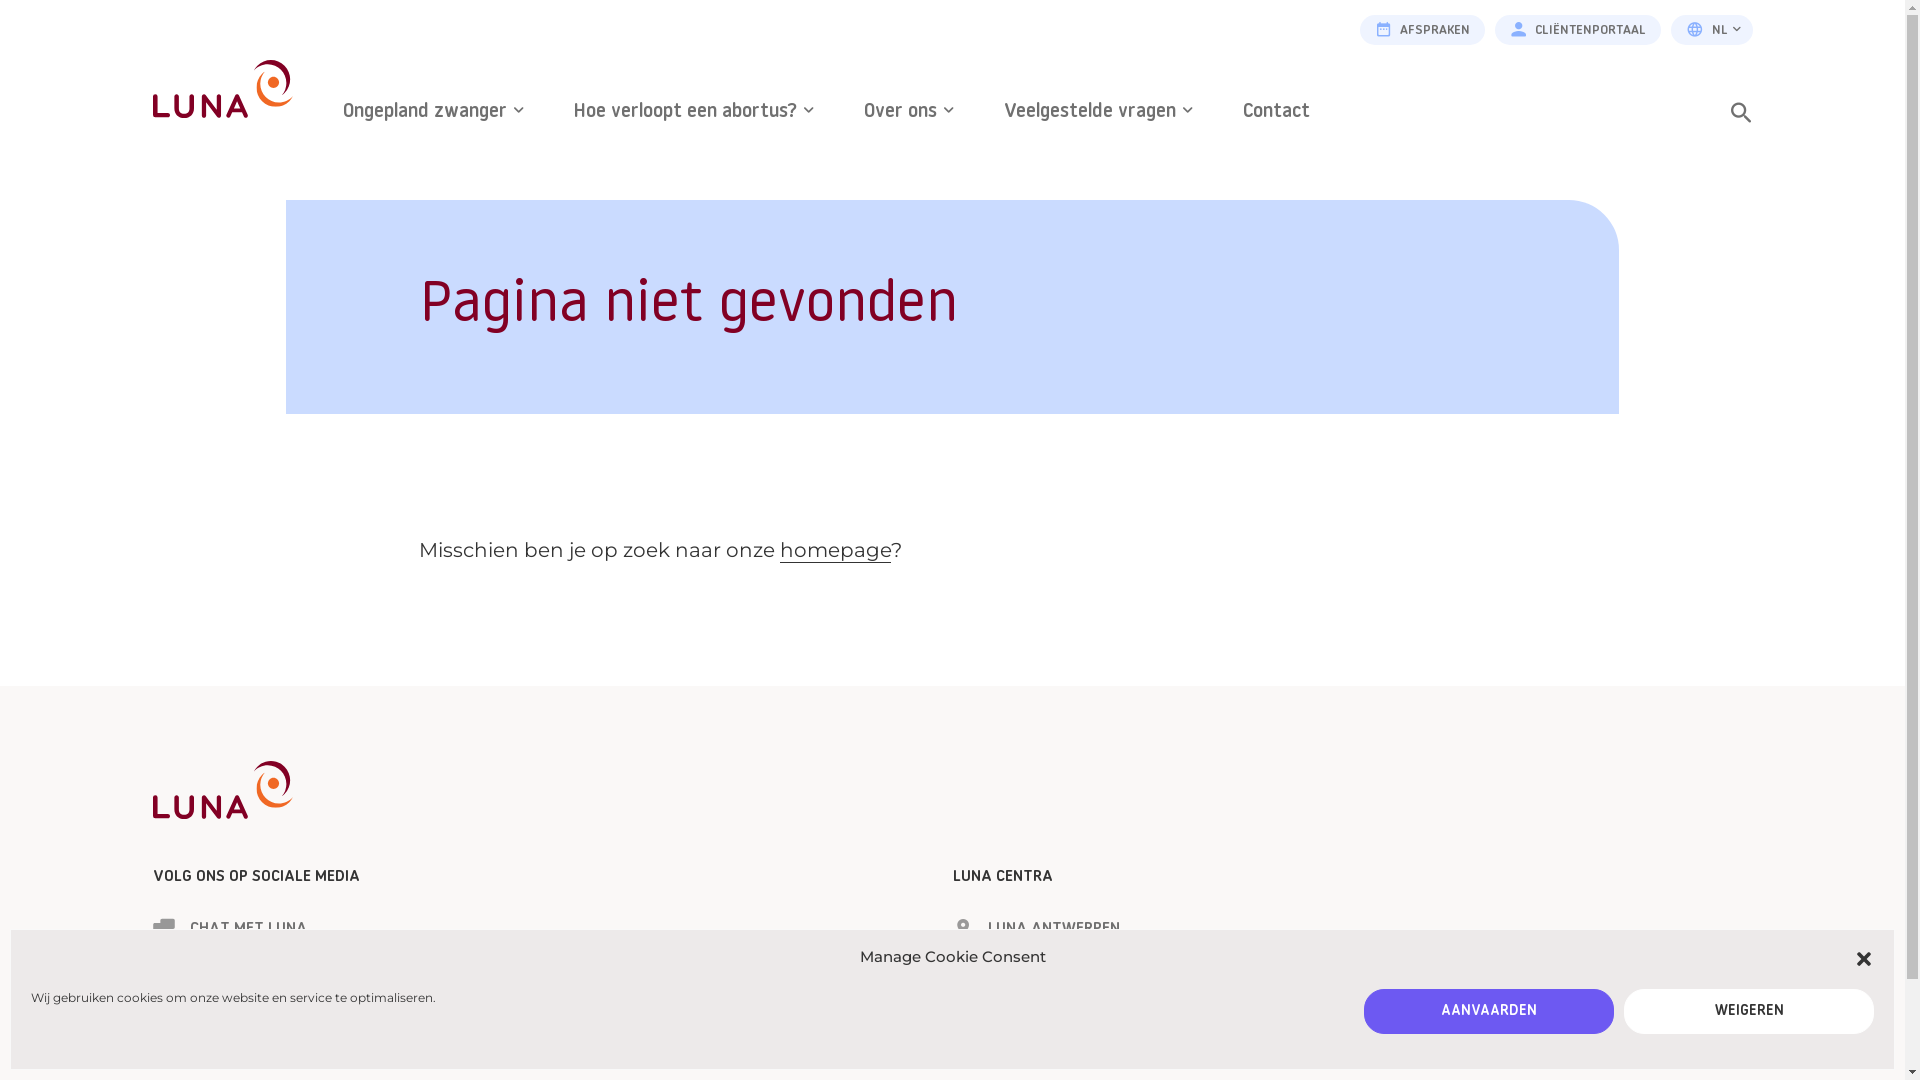 The image size is (1920, 1080). Describe the element at coordinates (432, 113) in the screenshot. I see `Ongepland zwanger` at that location.